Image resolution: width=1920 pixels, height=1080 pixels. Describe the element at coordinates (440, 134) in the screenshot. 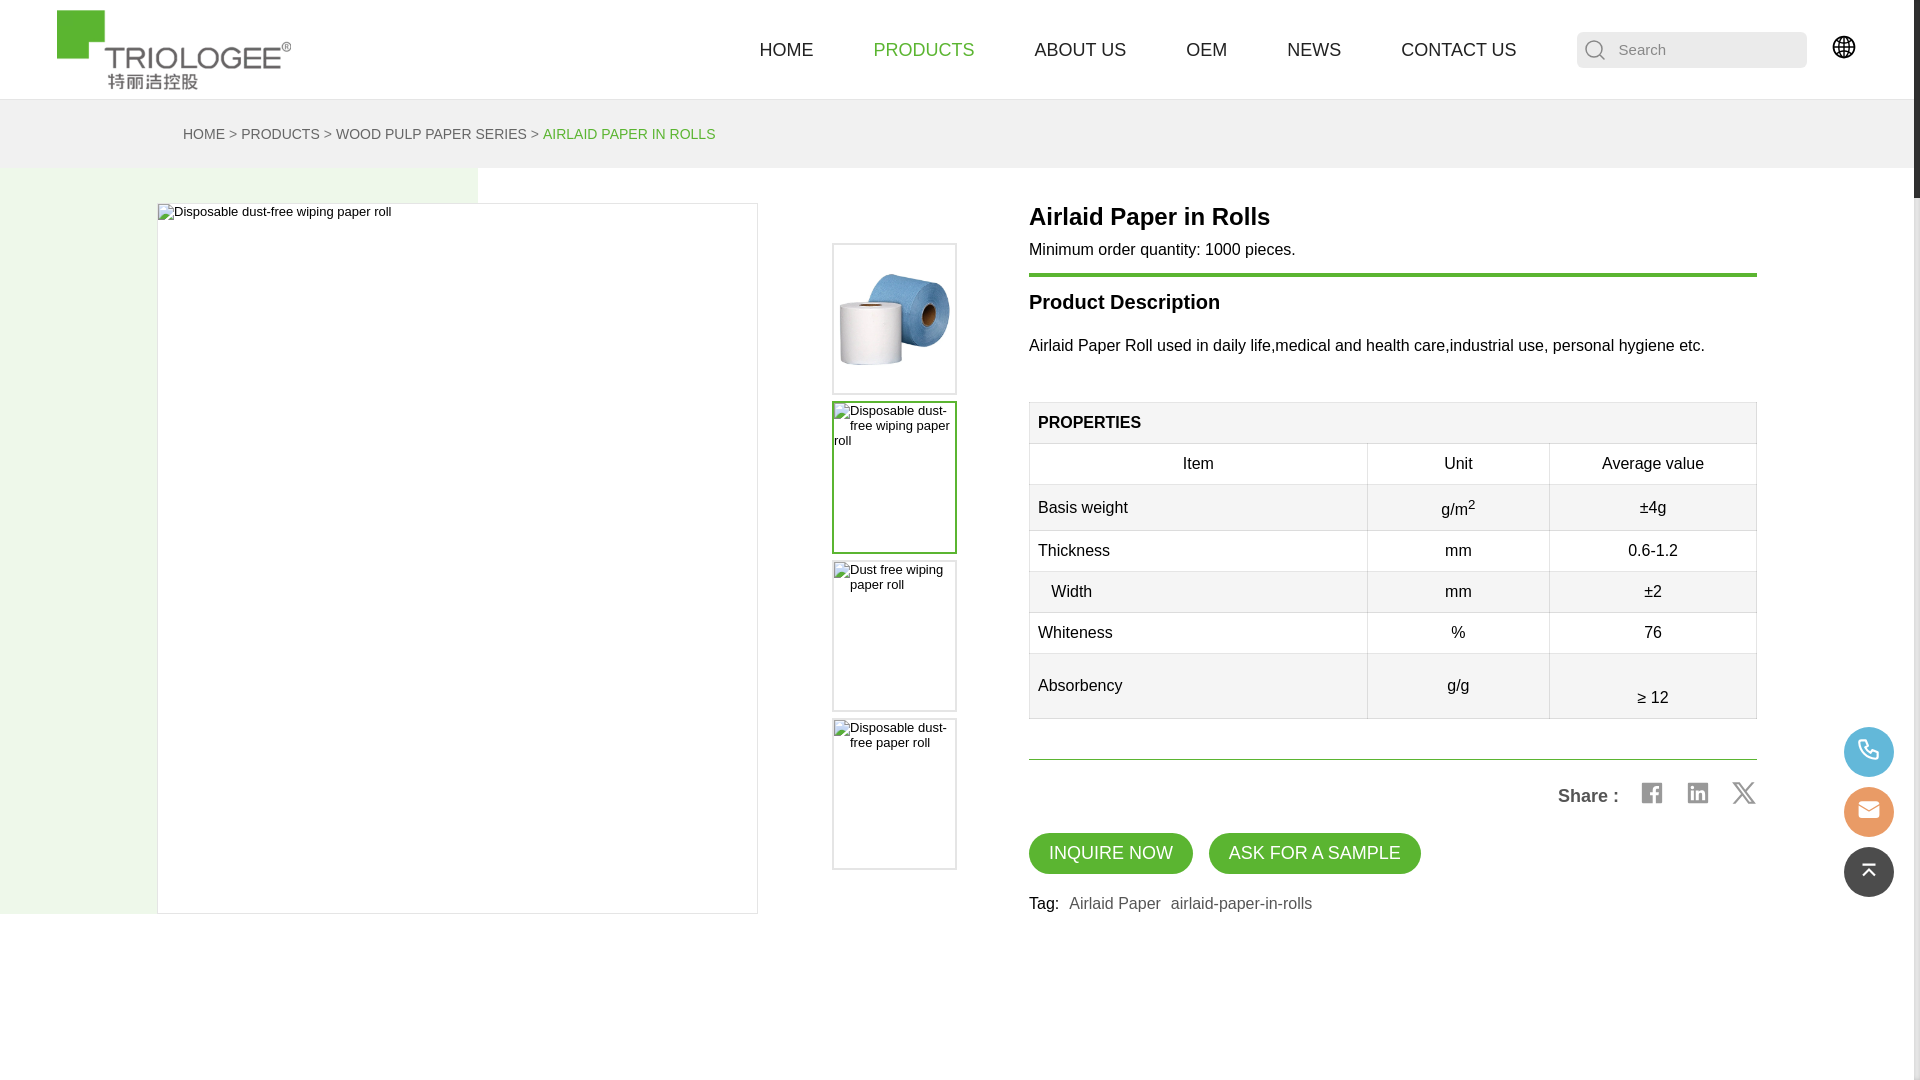

I see `WOOD PULP PAPER SERIES` at that location.